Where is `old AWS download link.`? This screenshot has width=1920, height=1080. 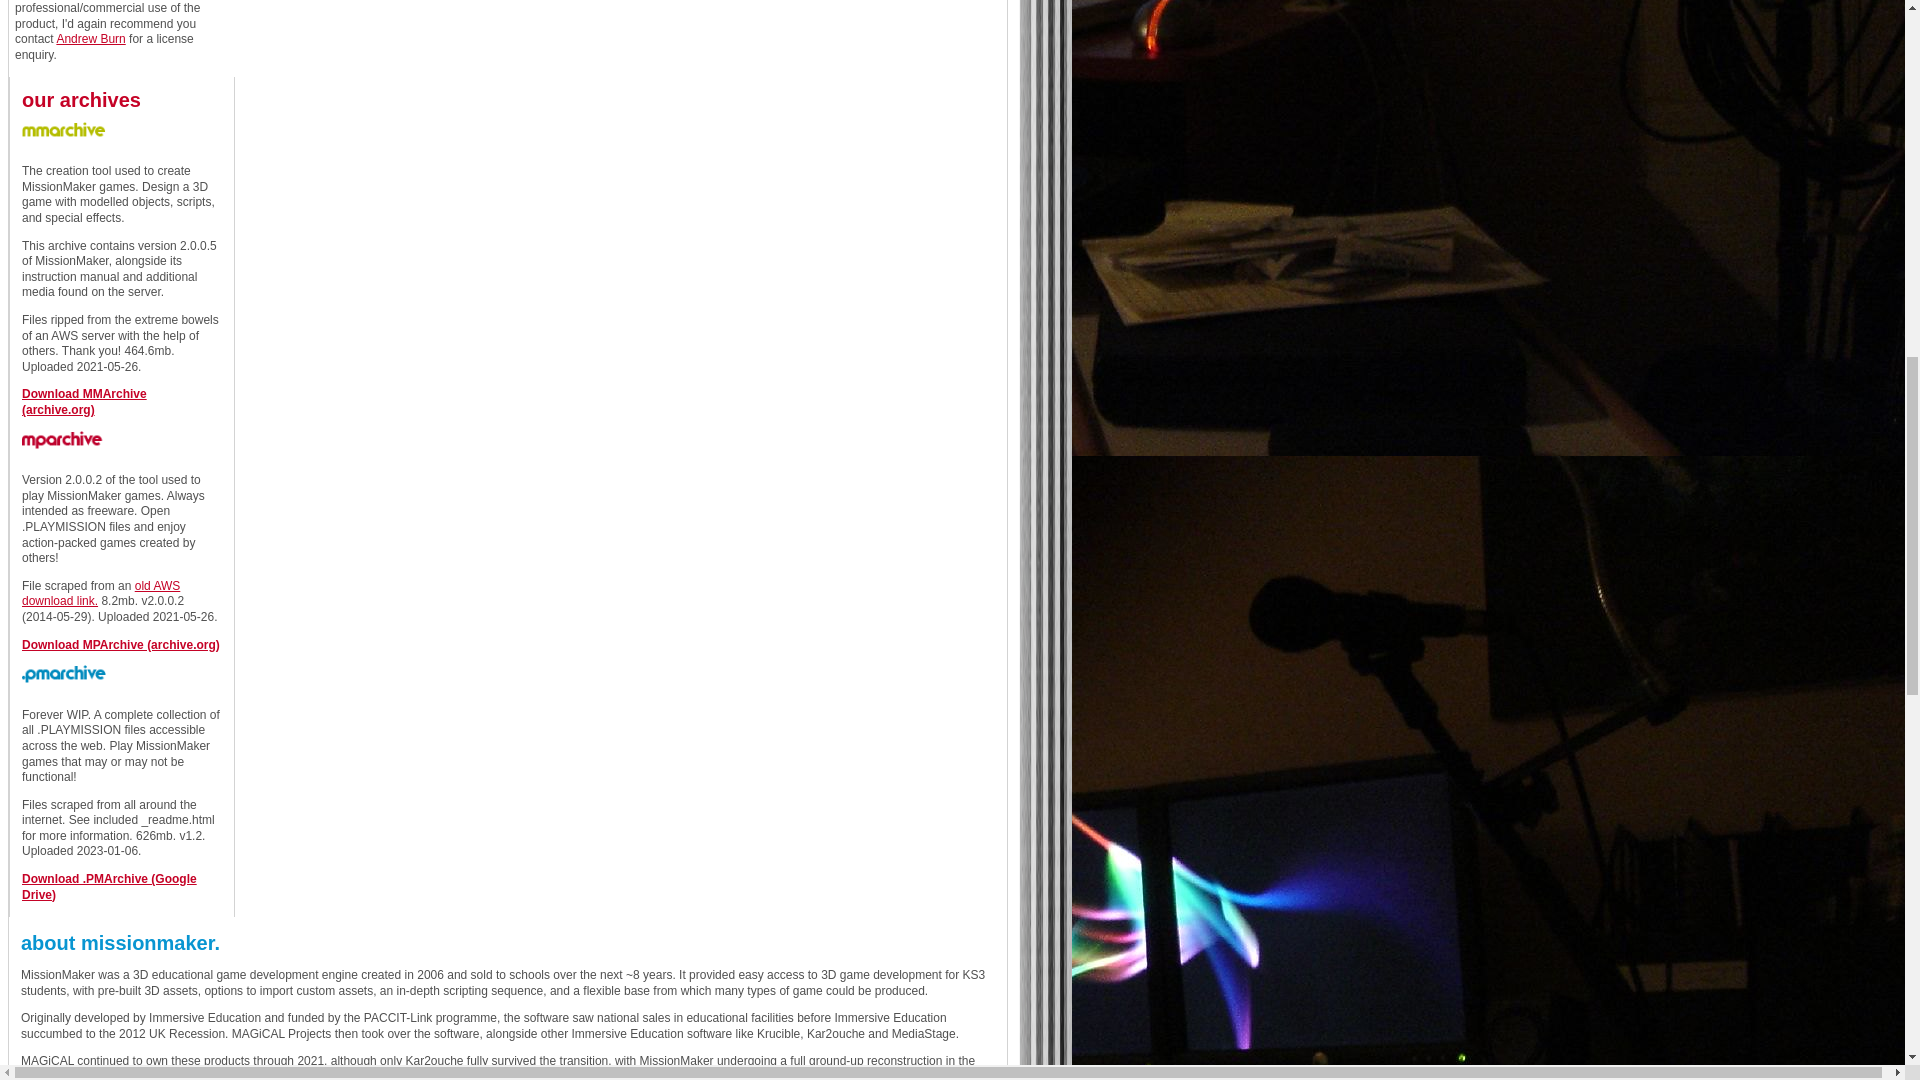 old AWS download link. is located at coordinates (100, 594).